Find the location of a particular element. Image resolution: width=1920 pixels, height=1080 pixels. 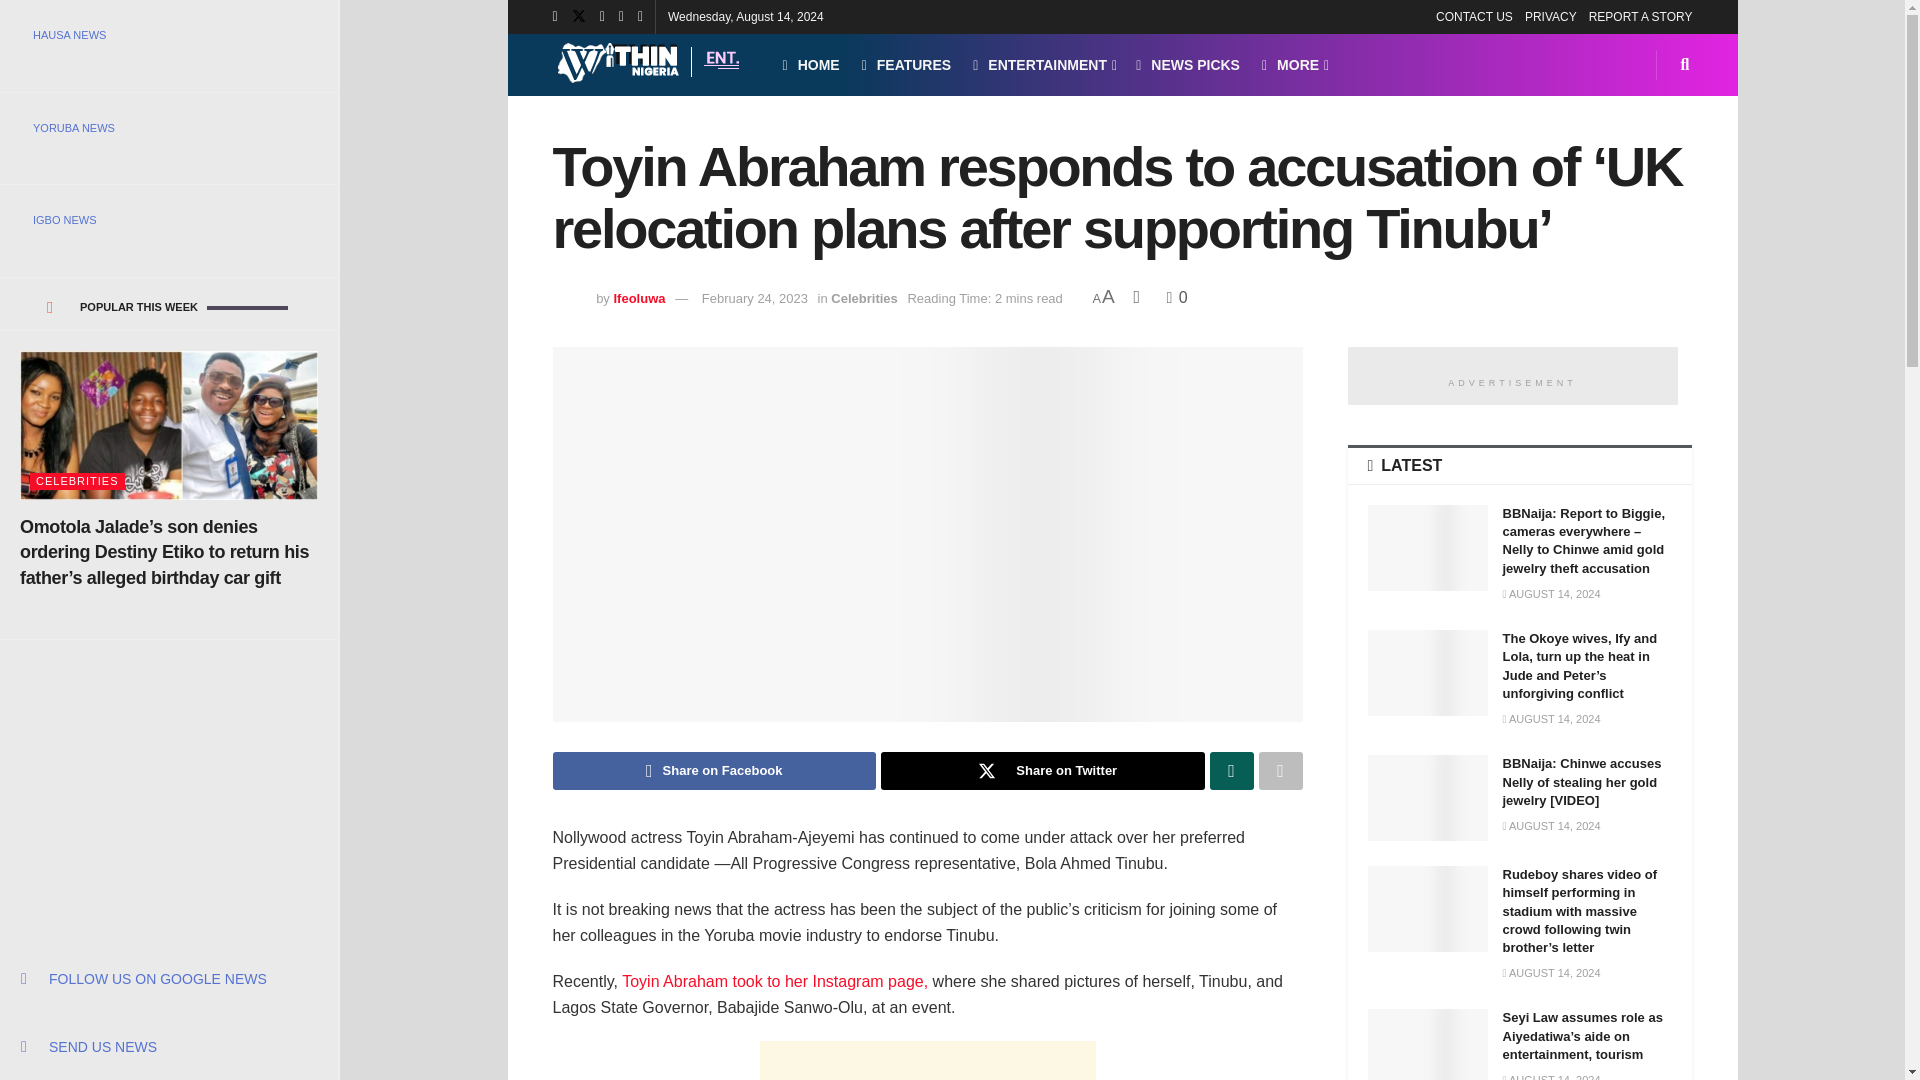

SEND US NEWS is located at coordinates (168, 1046).